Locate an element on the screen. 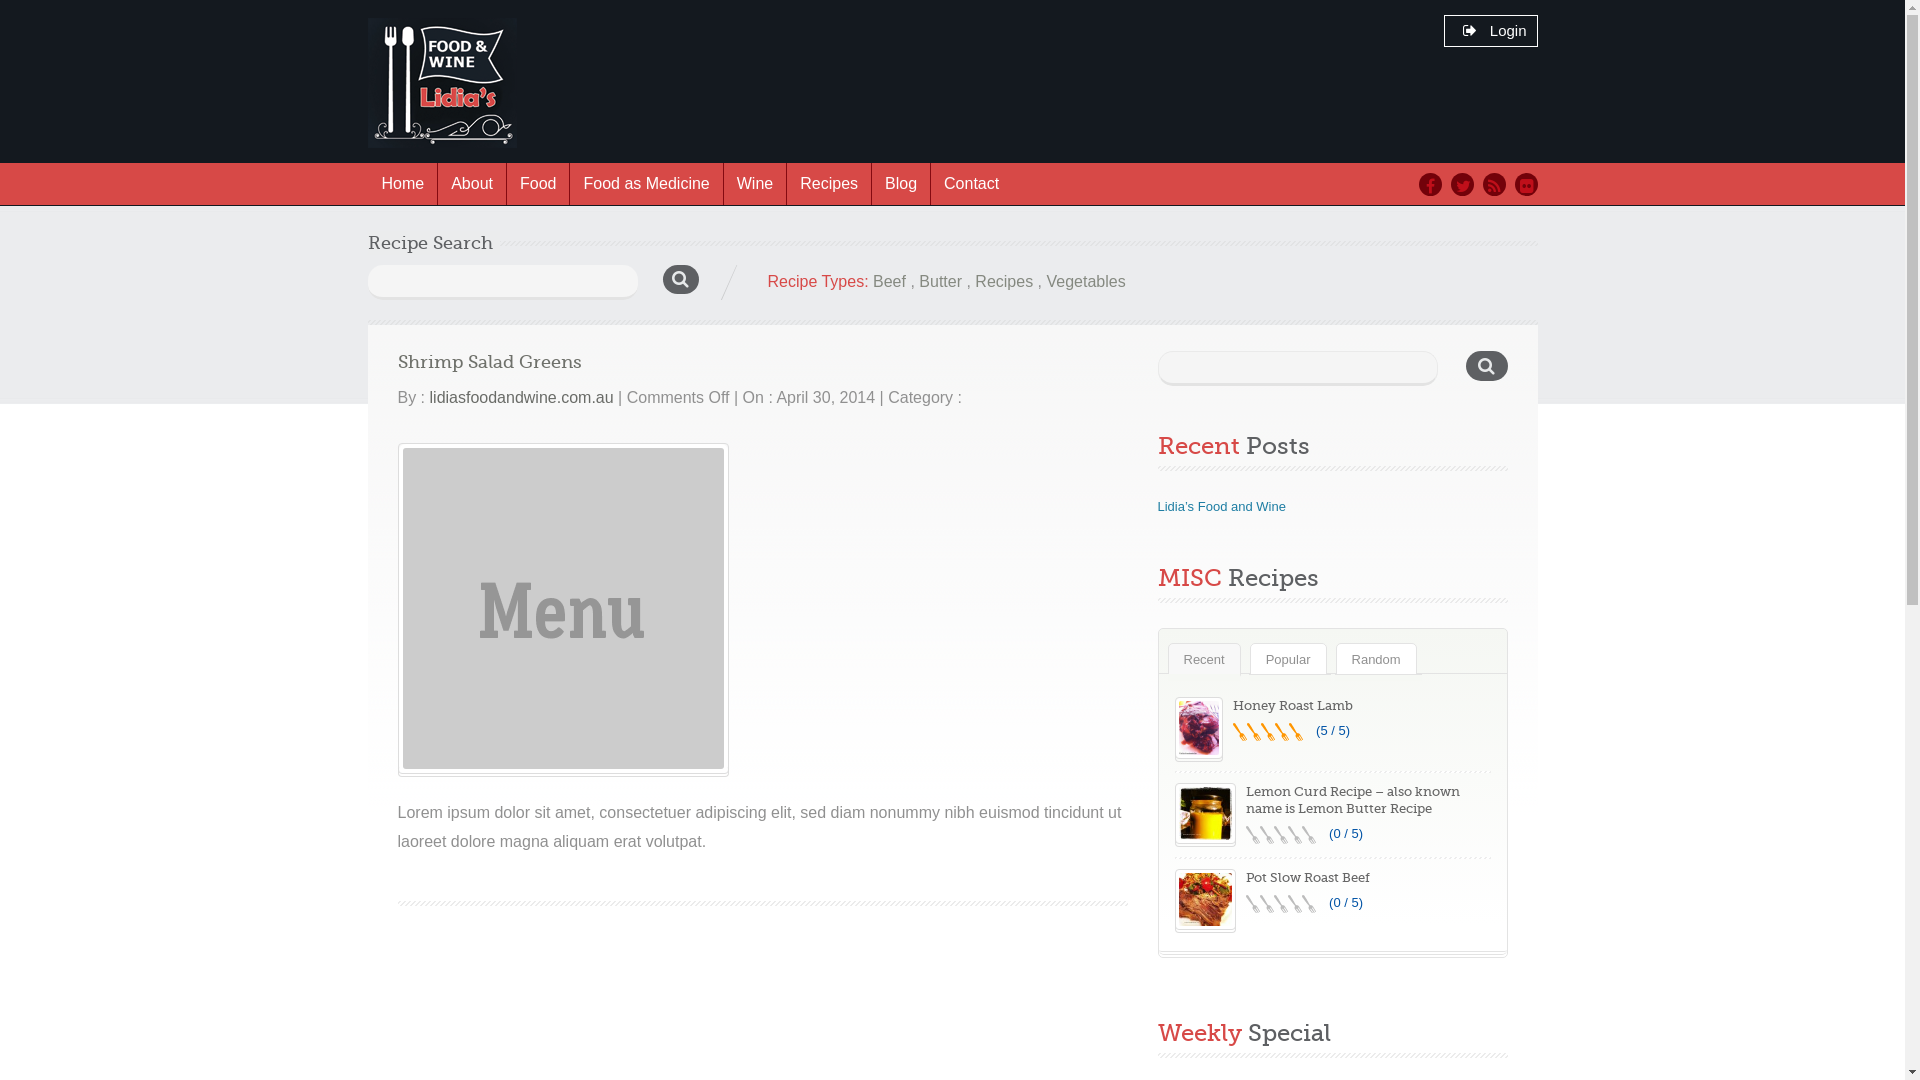 This screenshot has height=1080, width=1920. Recipes is located at coordinates (828, 184).